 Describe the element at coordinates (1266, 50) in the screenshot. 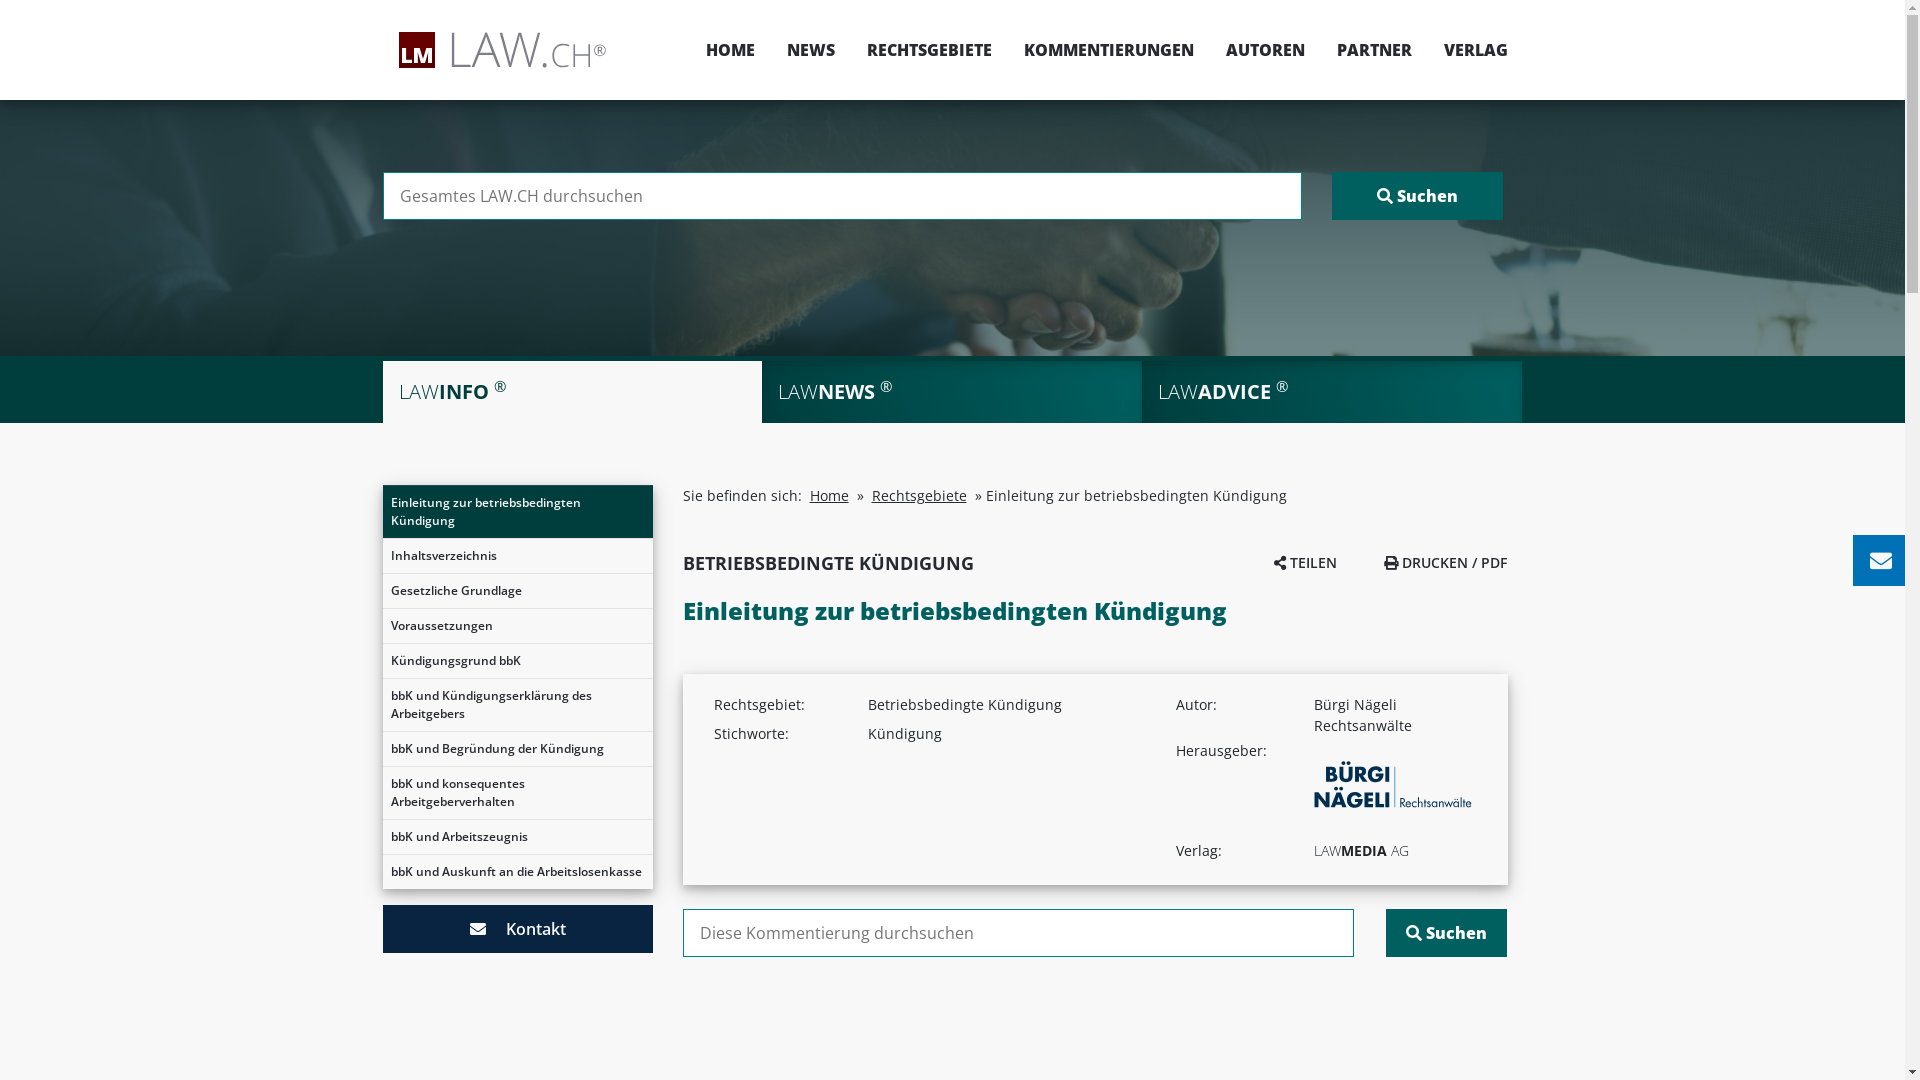

I see `AUTOREN` at that location.